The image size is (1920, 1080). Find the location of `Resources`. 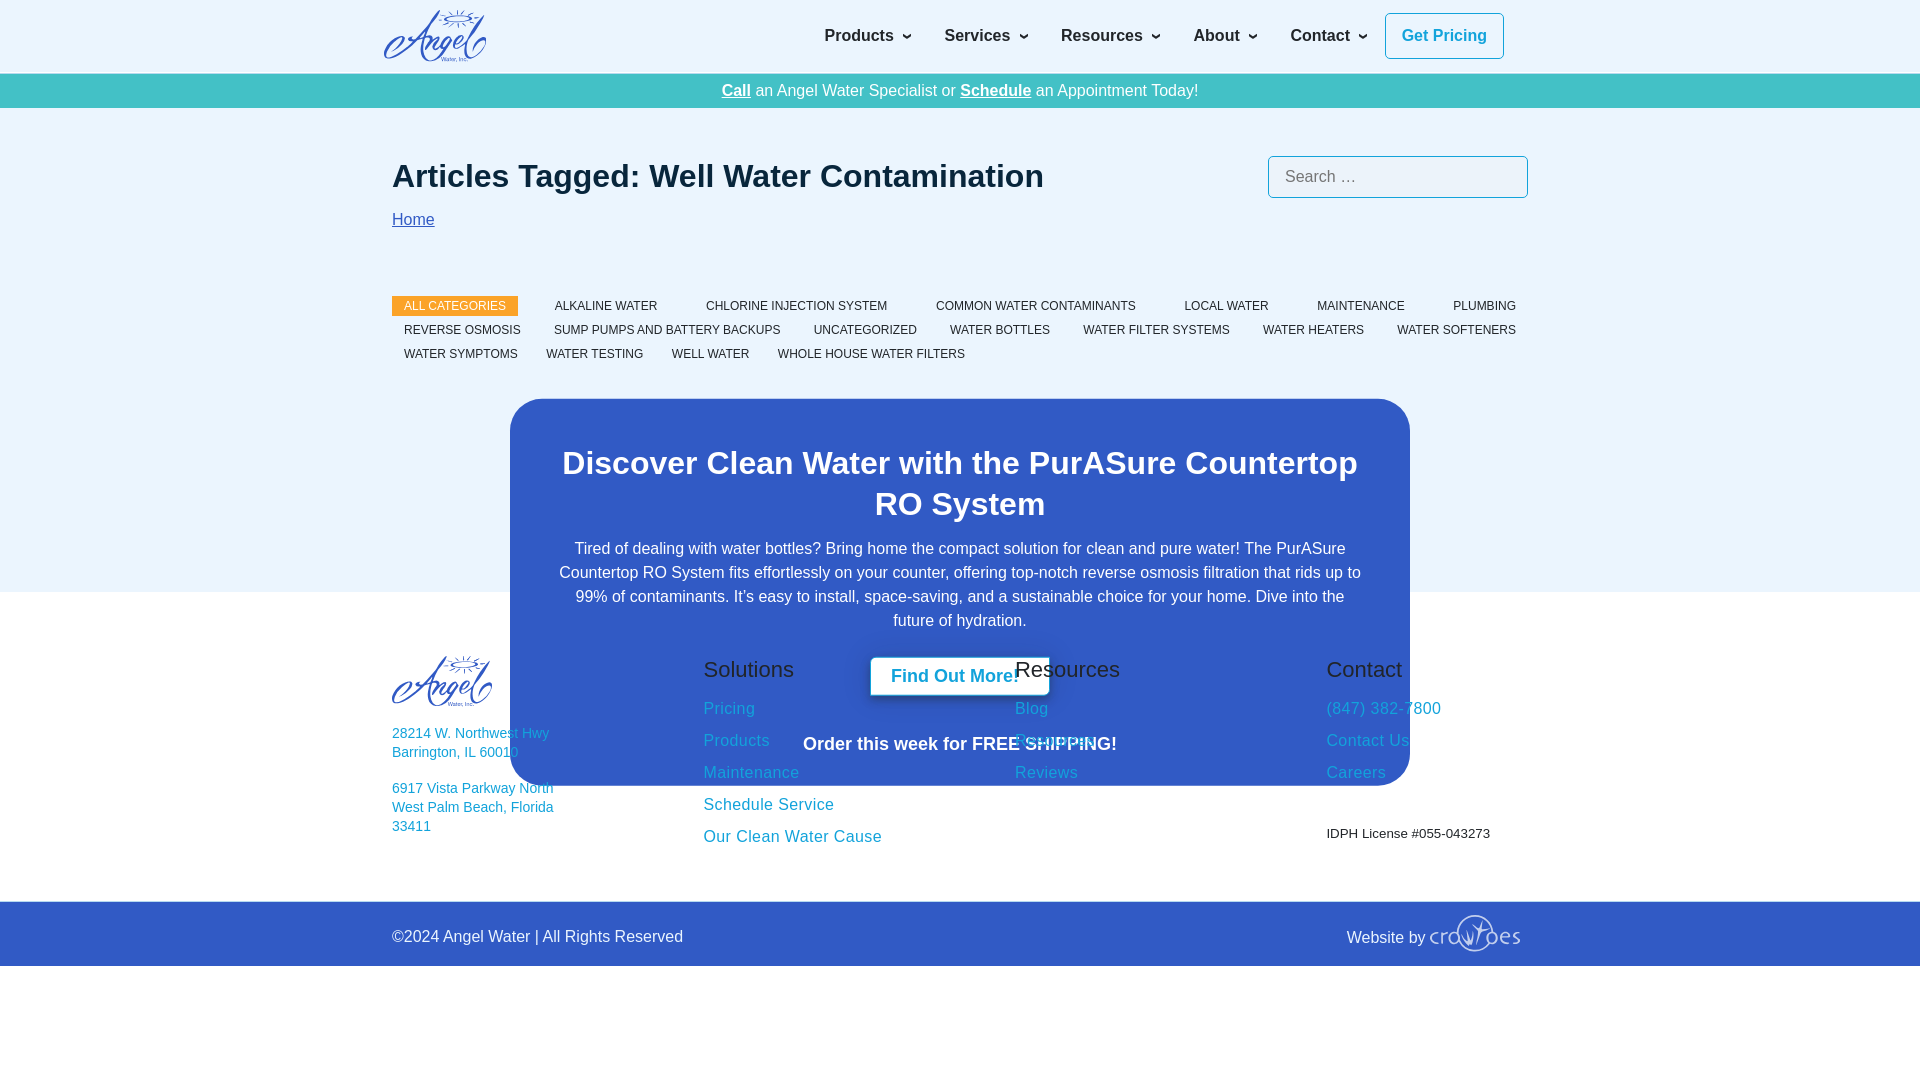

Resources is located at coordinates (1111, 36).